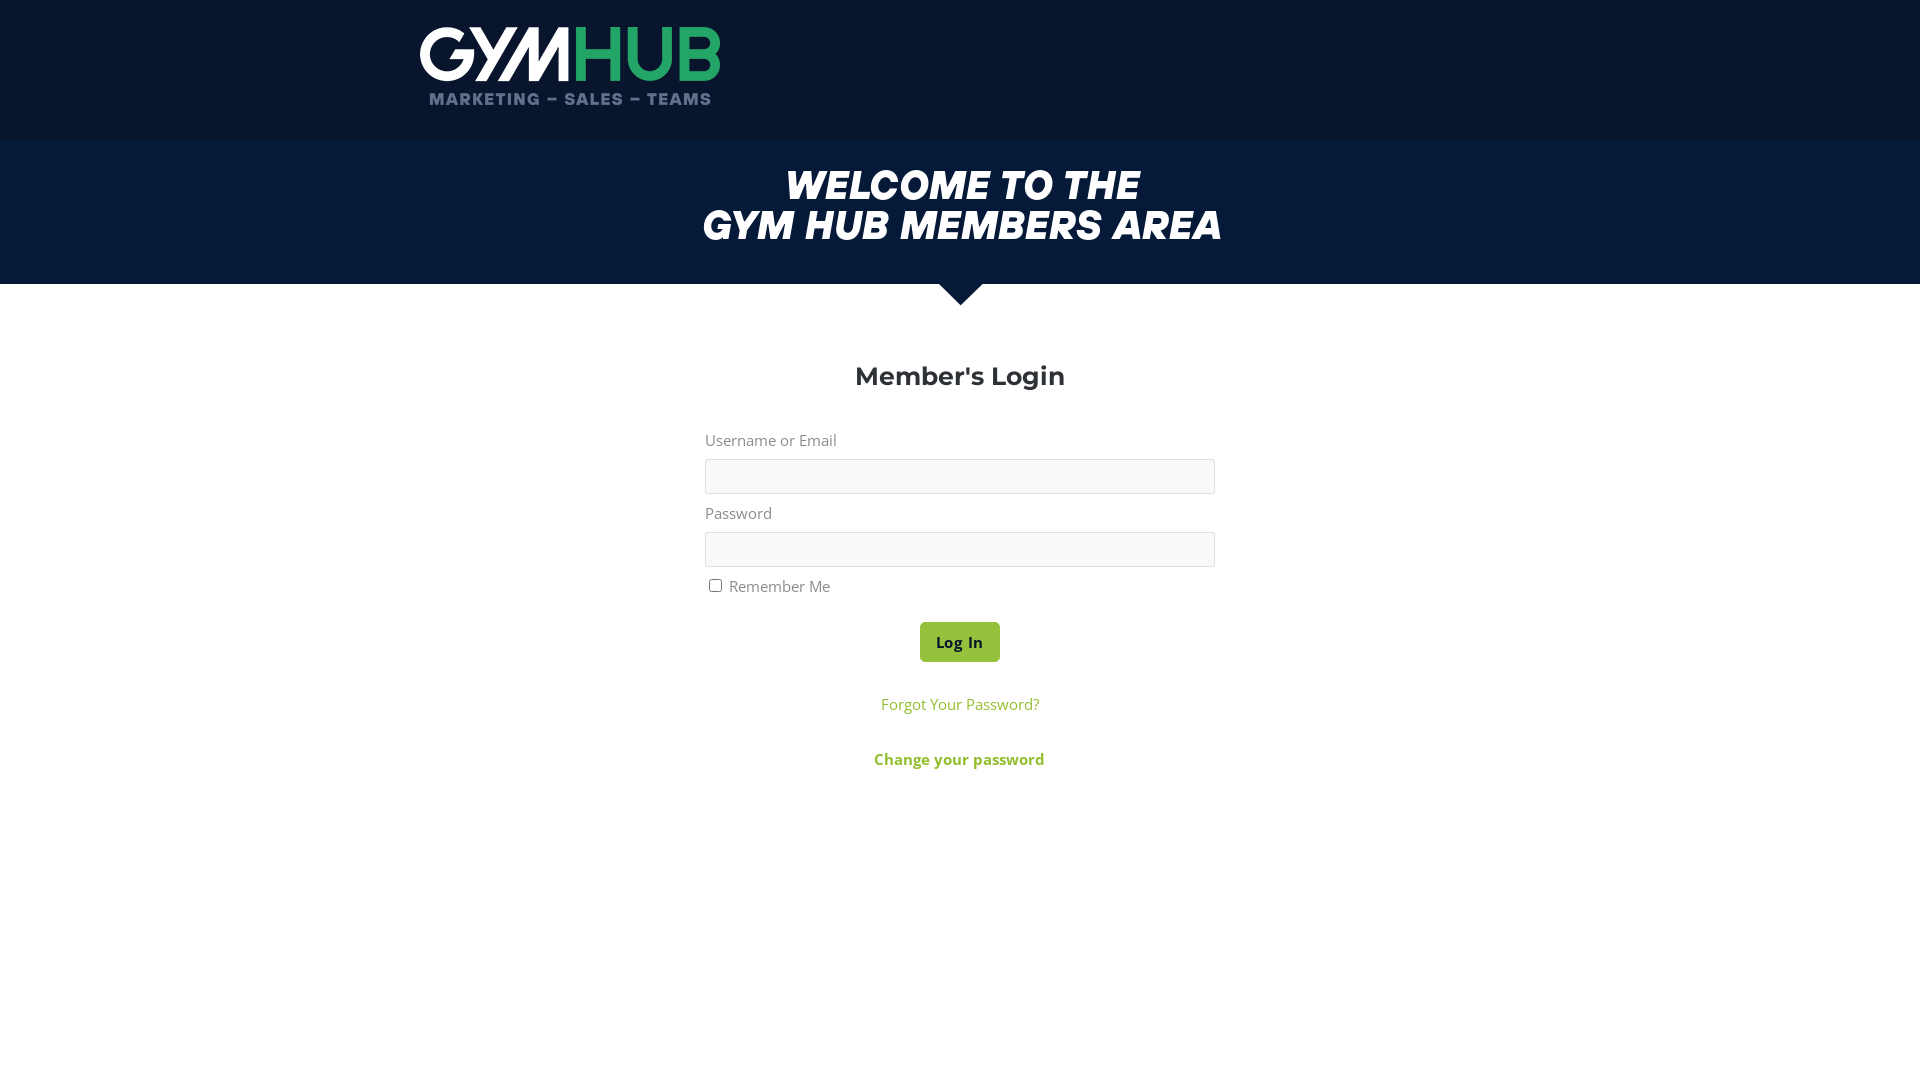 This screenshot has height=1080, width=1920. I want to click on Log In, so click(960, 642).